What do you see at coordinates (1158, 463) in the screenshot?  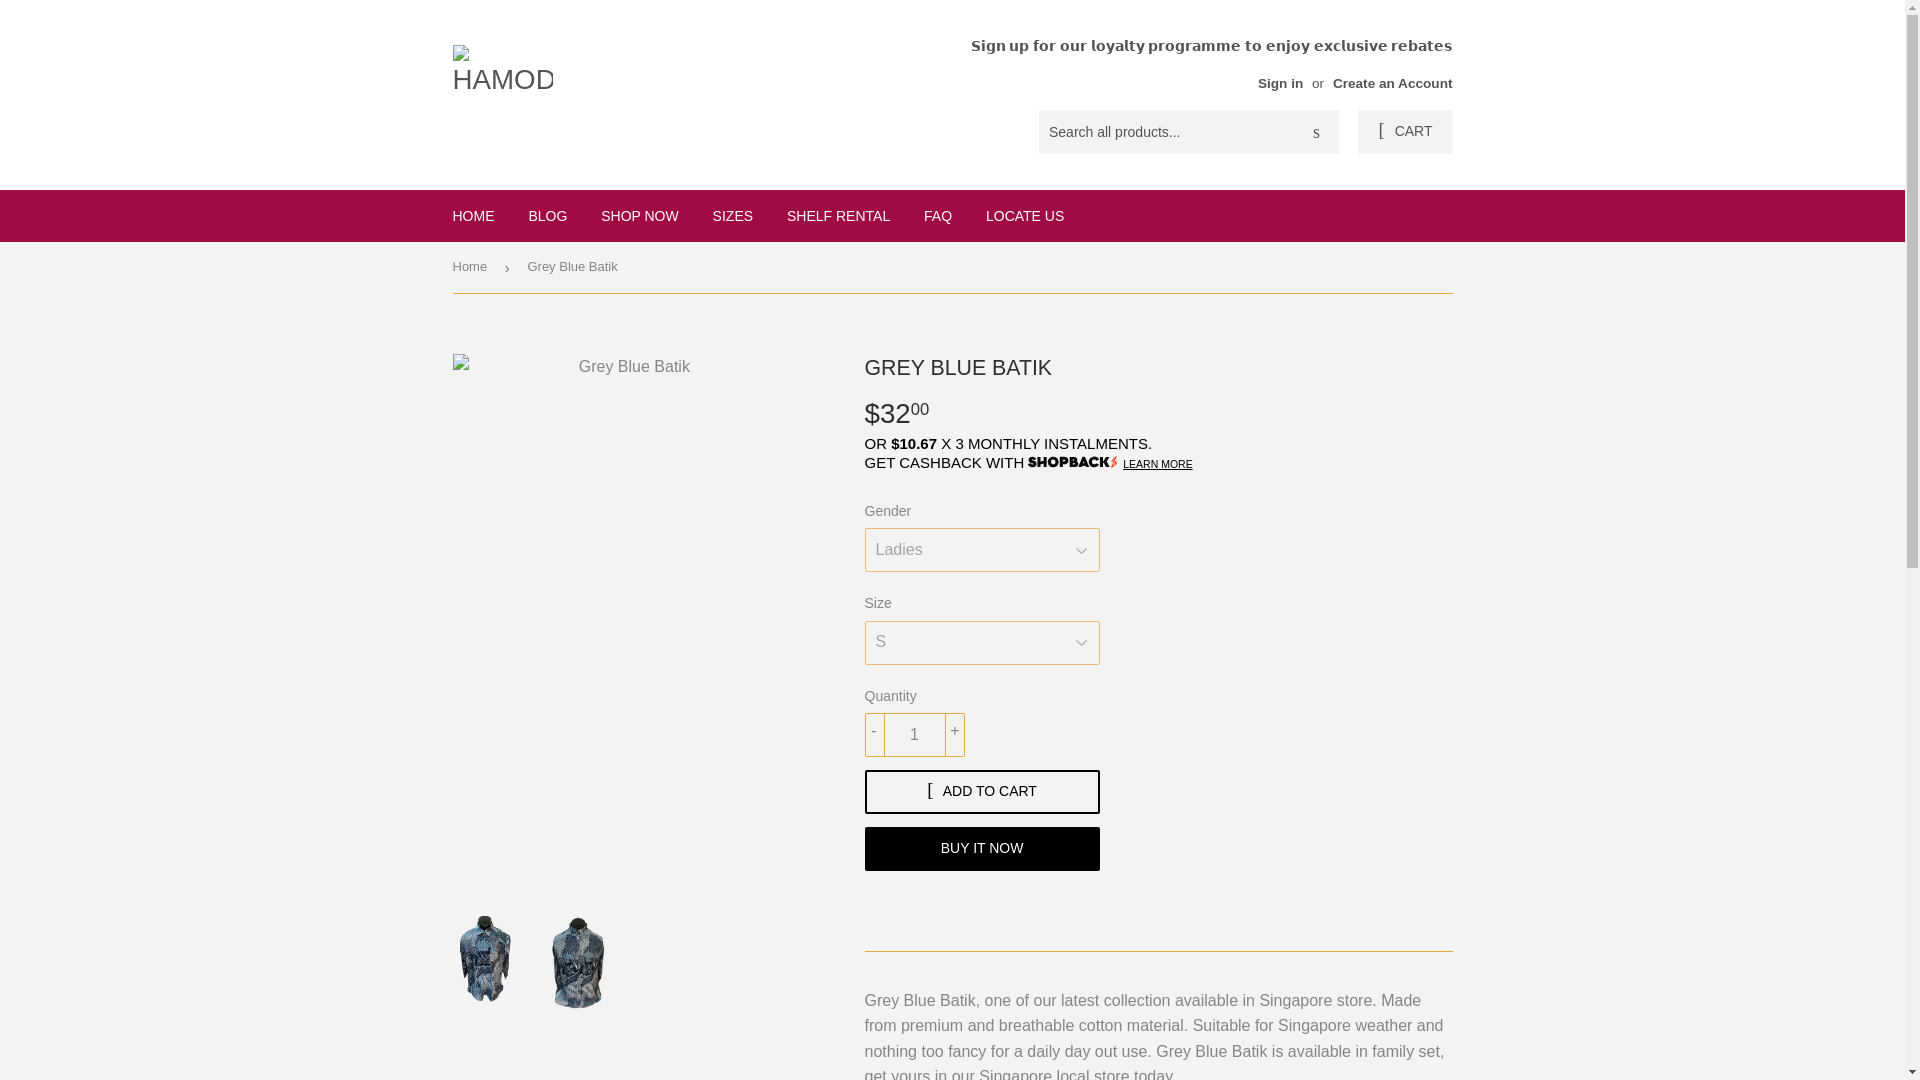 I see `LEARN MORE` at bounding box center [1158, 463].